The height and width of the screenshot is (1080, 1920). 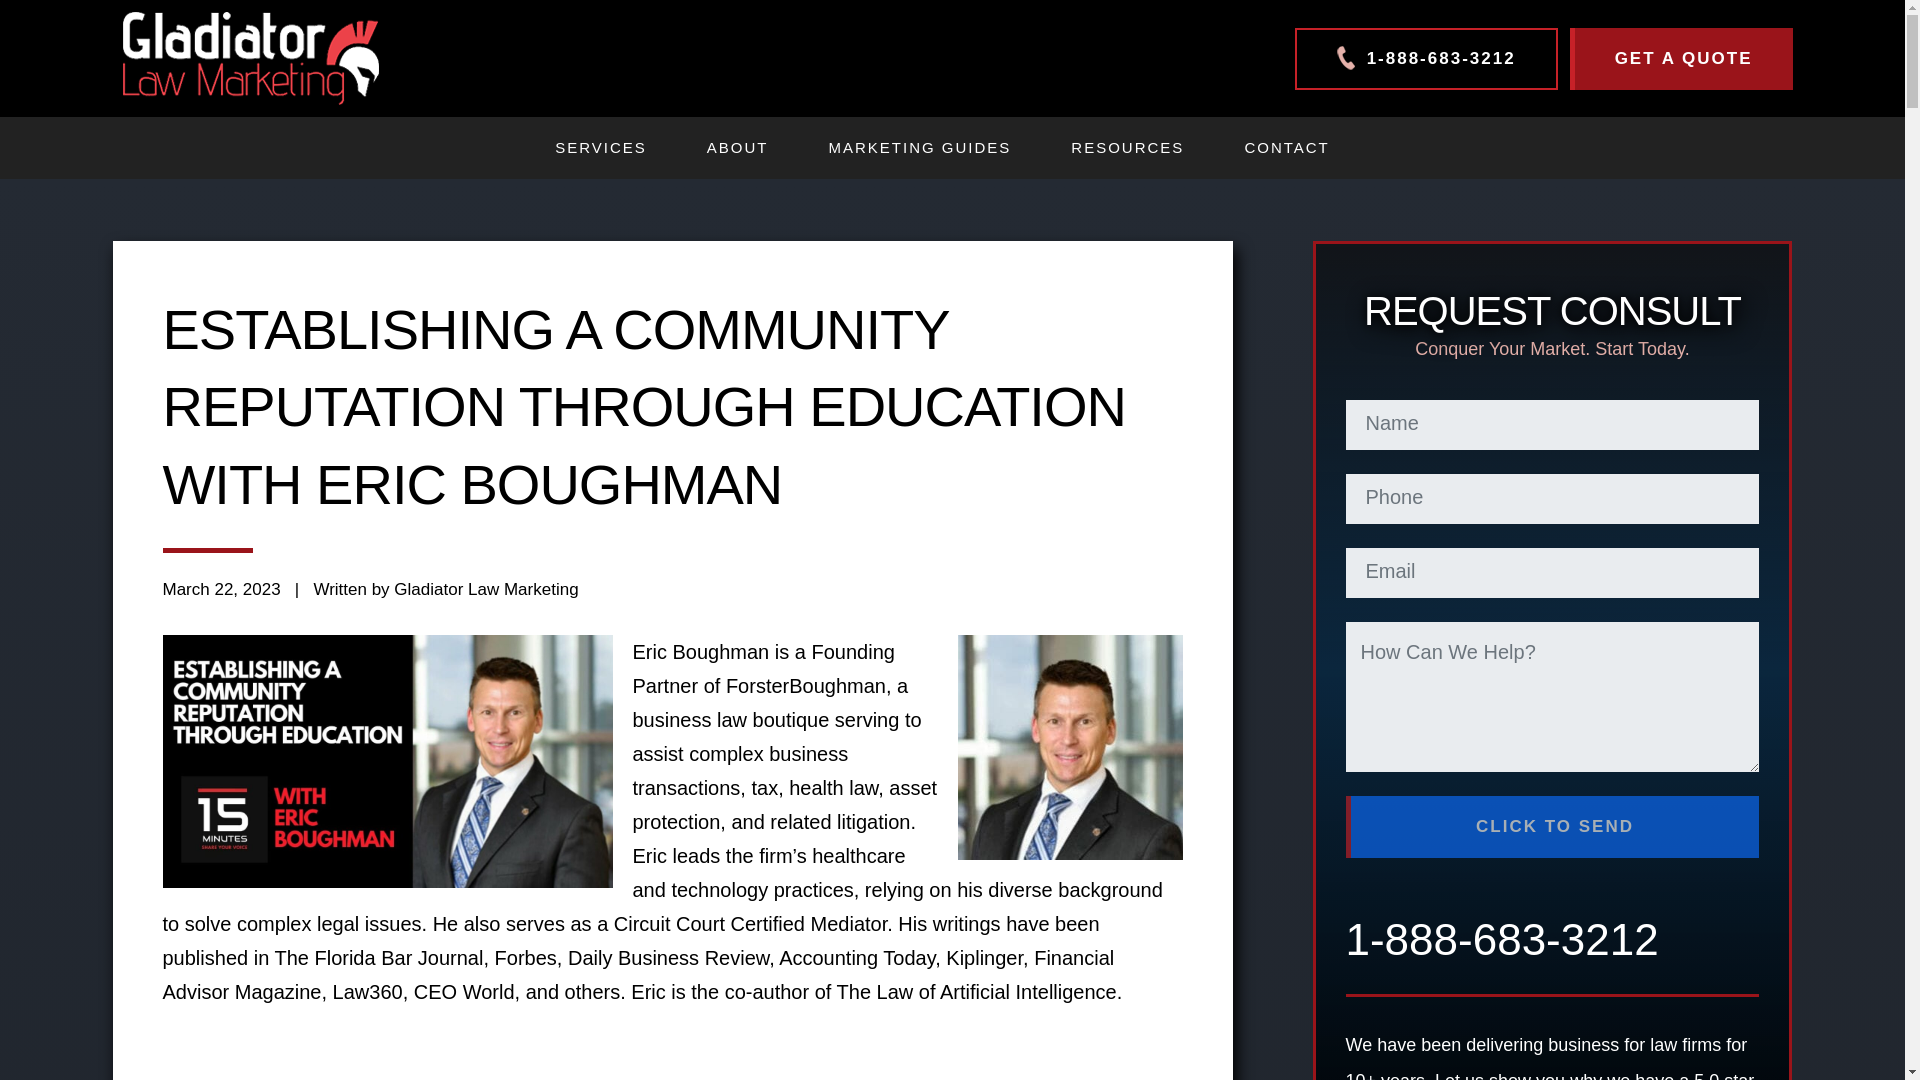 What do you see at coordinates (738, 148) in the screenshot?
I see `ABOUT` at bounding box center [738, 148].